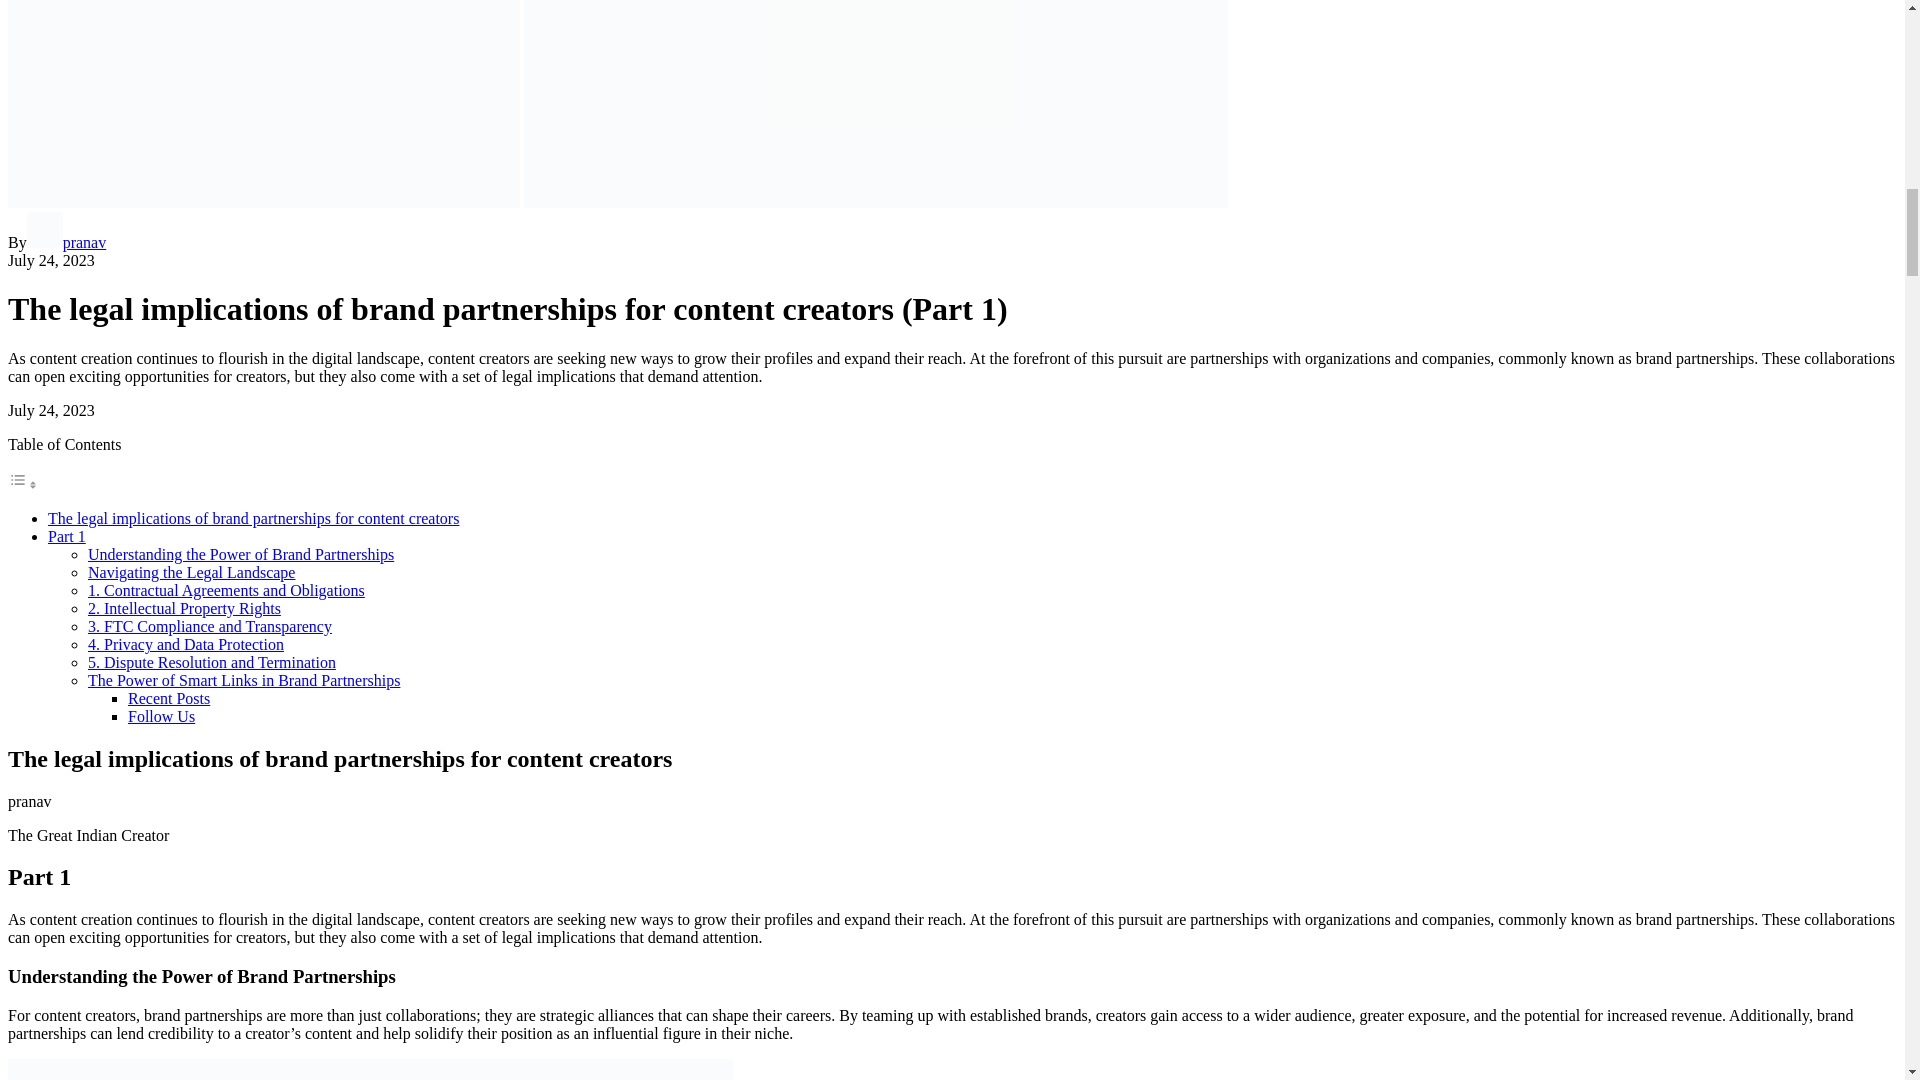  What do you see at coordinates (212, 662) in the screenshot?
I see `5. Dispute Resolution and Termination` at bounding box center [212, 662].